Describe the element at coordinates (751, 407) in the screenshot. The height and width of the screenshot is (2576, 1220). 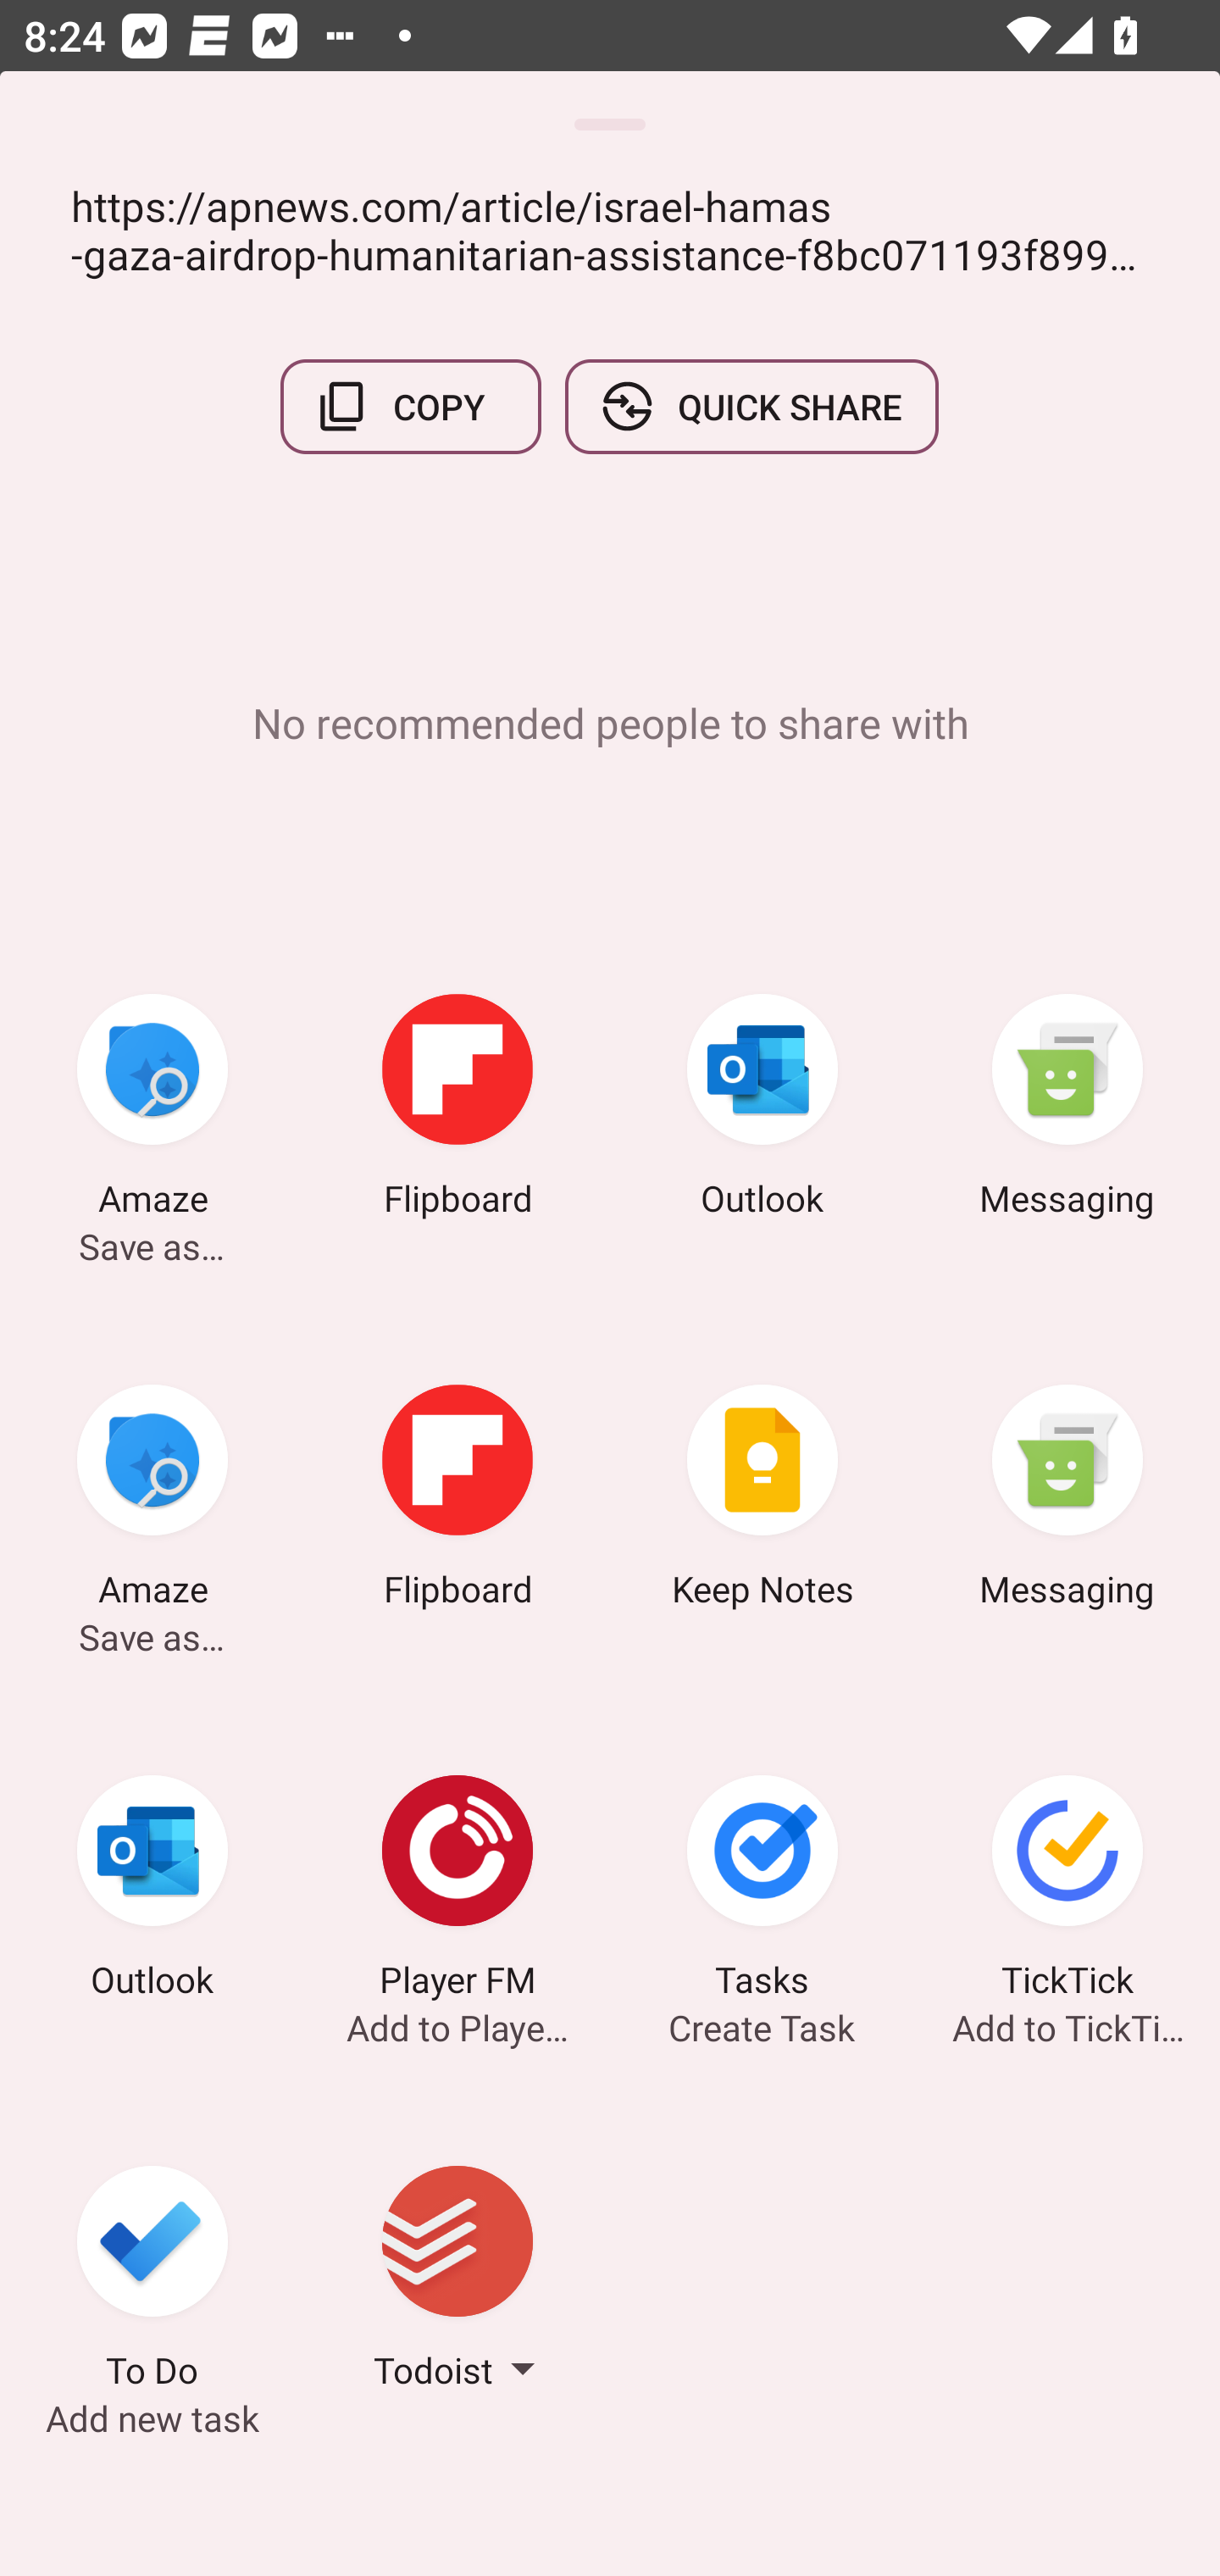
I see `QUICK SHARE` at that location.